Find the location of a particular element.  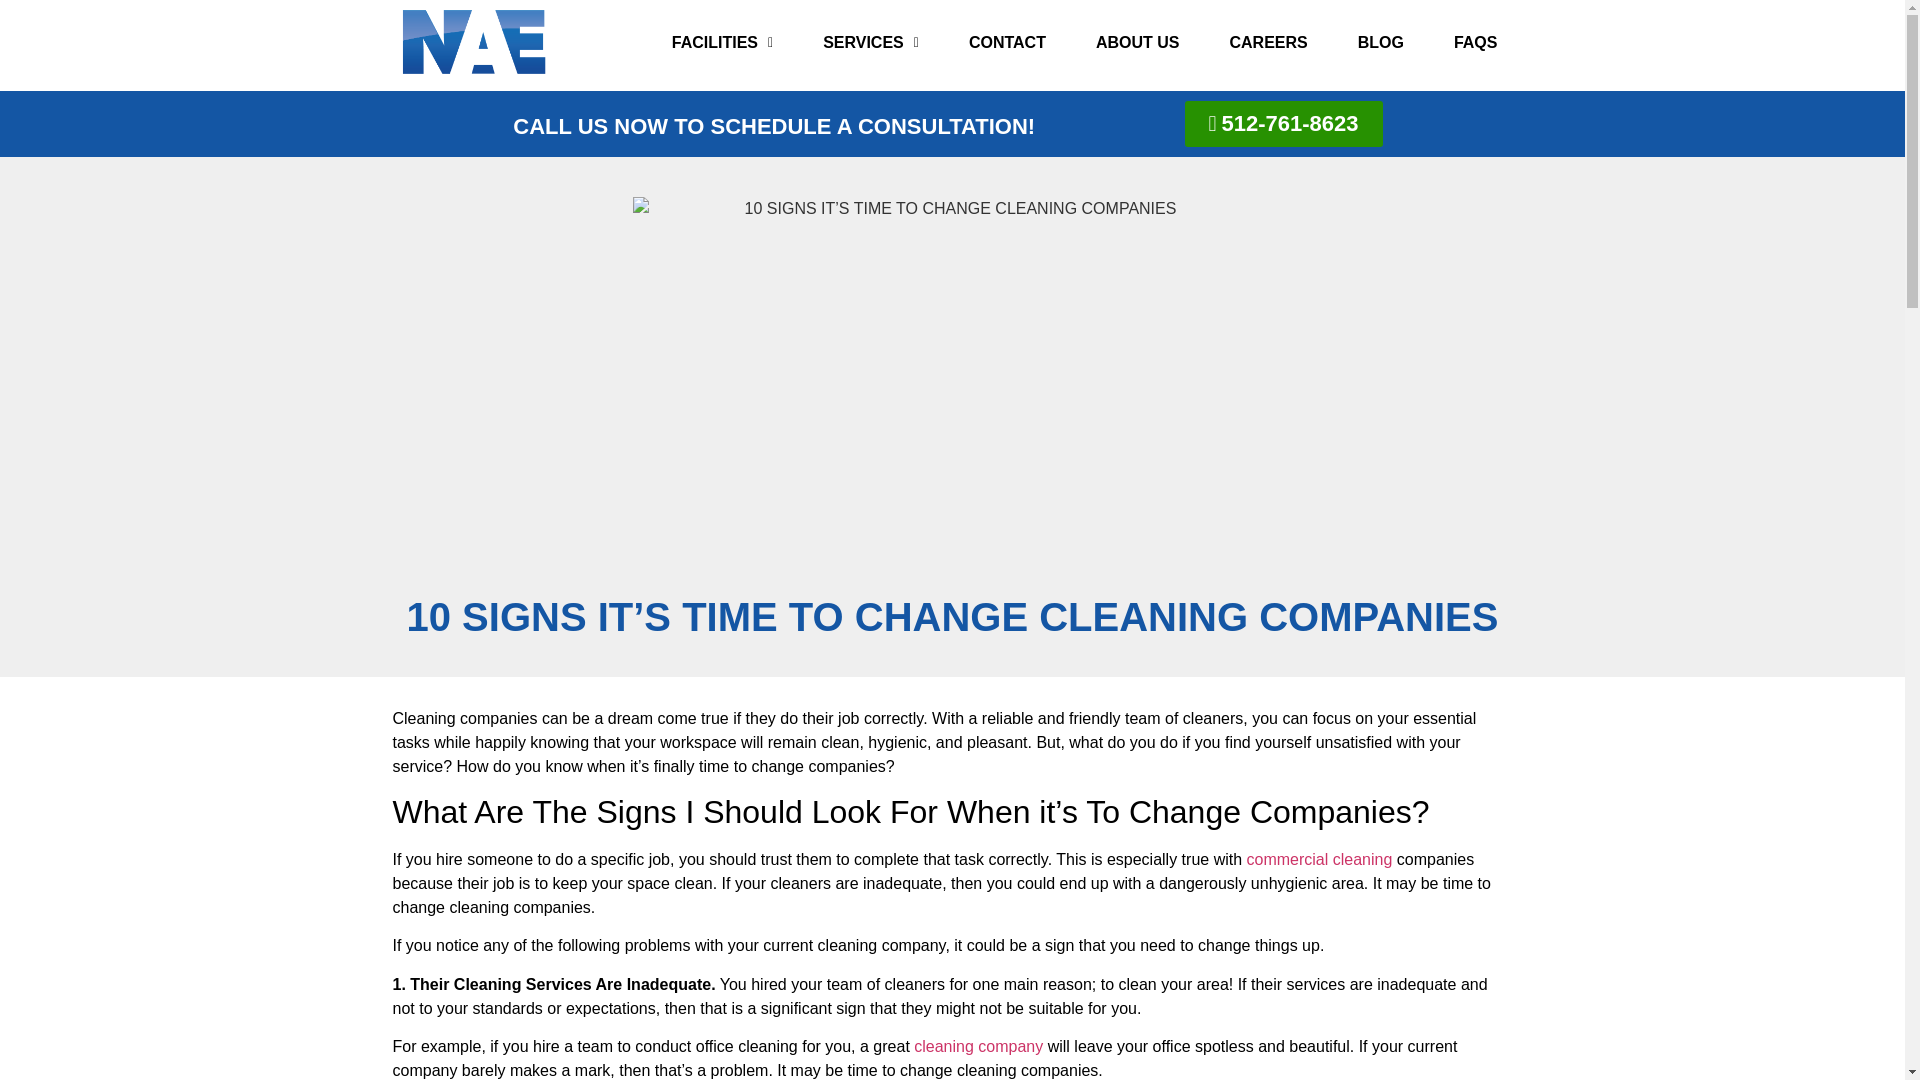

512-761-8623 is located at coordinates (1283, 124).